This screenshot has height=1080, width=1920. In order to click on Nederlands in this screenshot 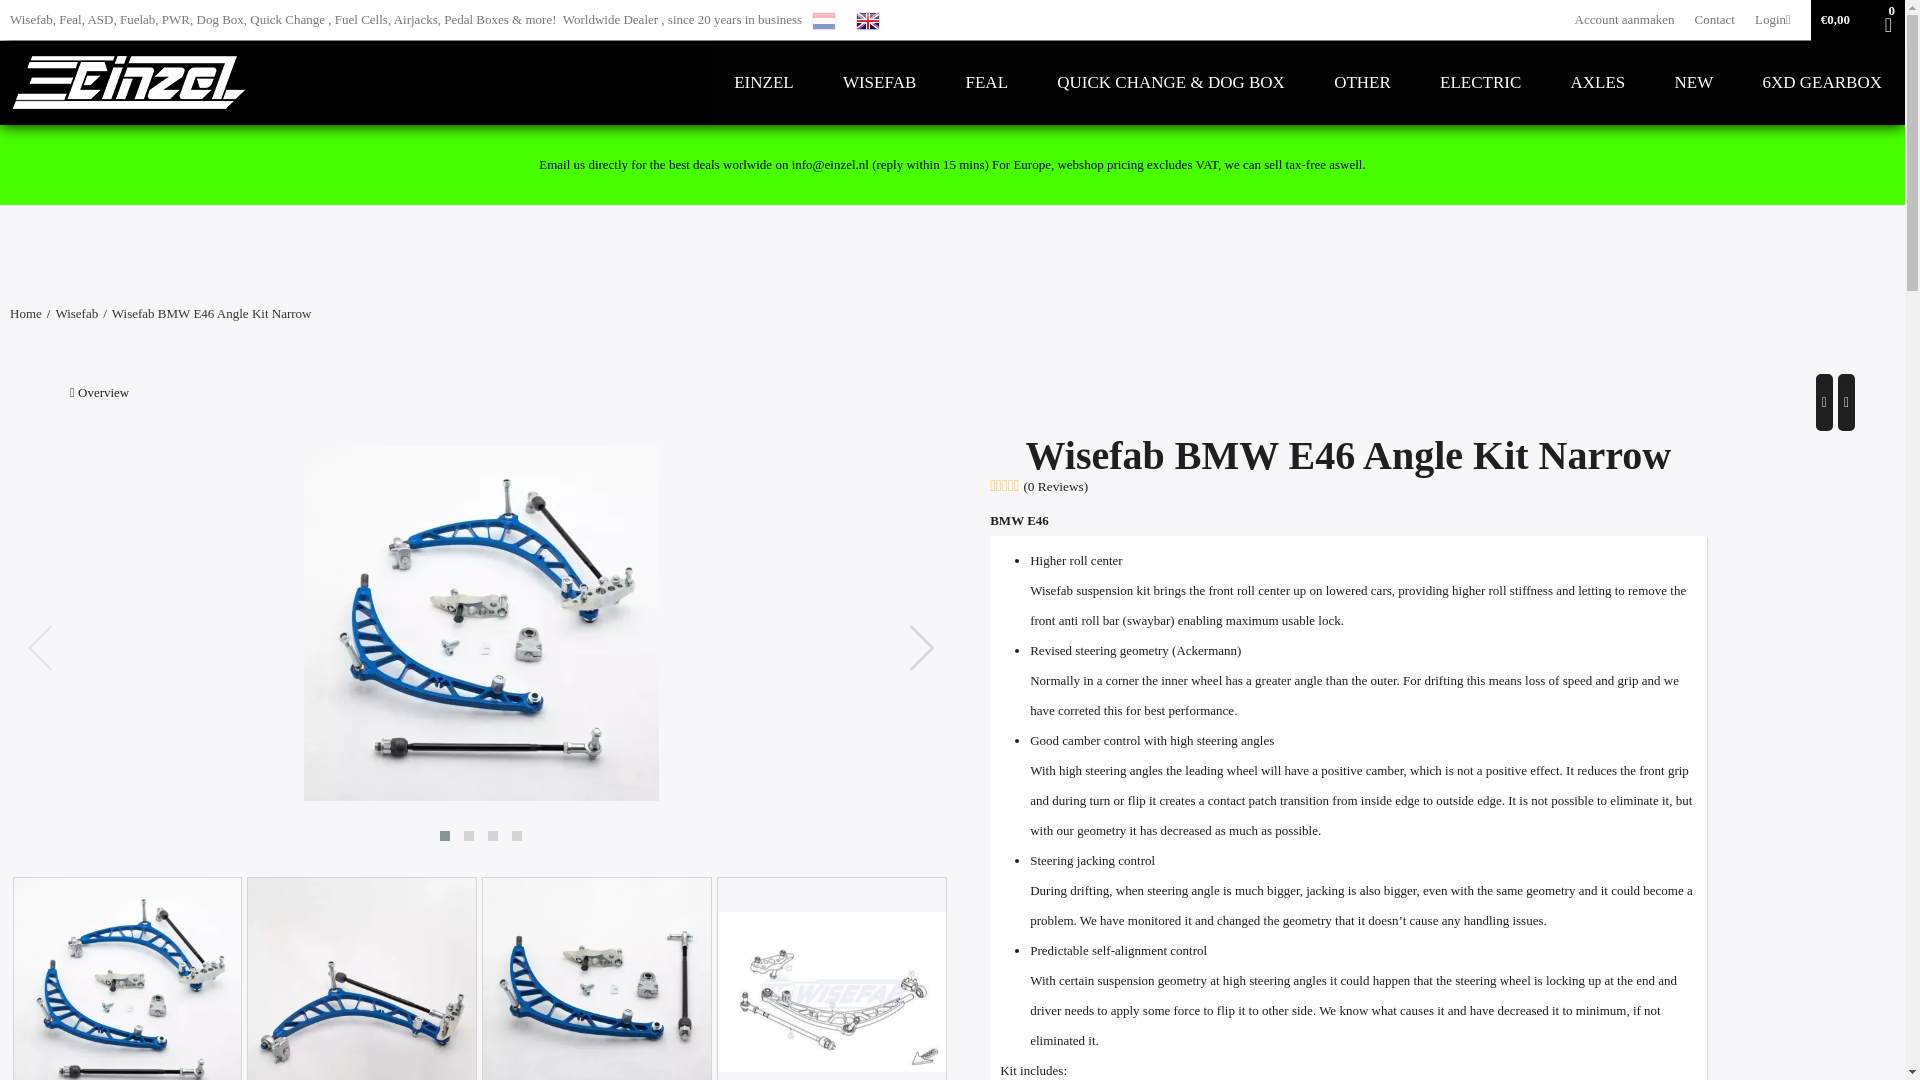, I will do `click(824, 19)`.